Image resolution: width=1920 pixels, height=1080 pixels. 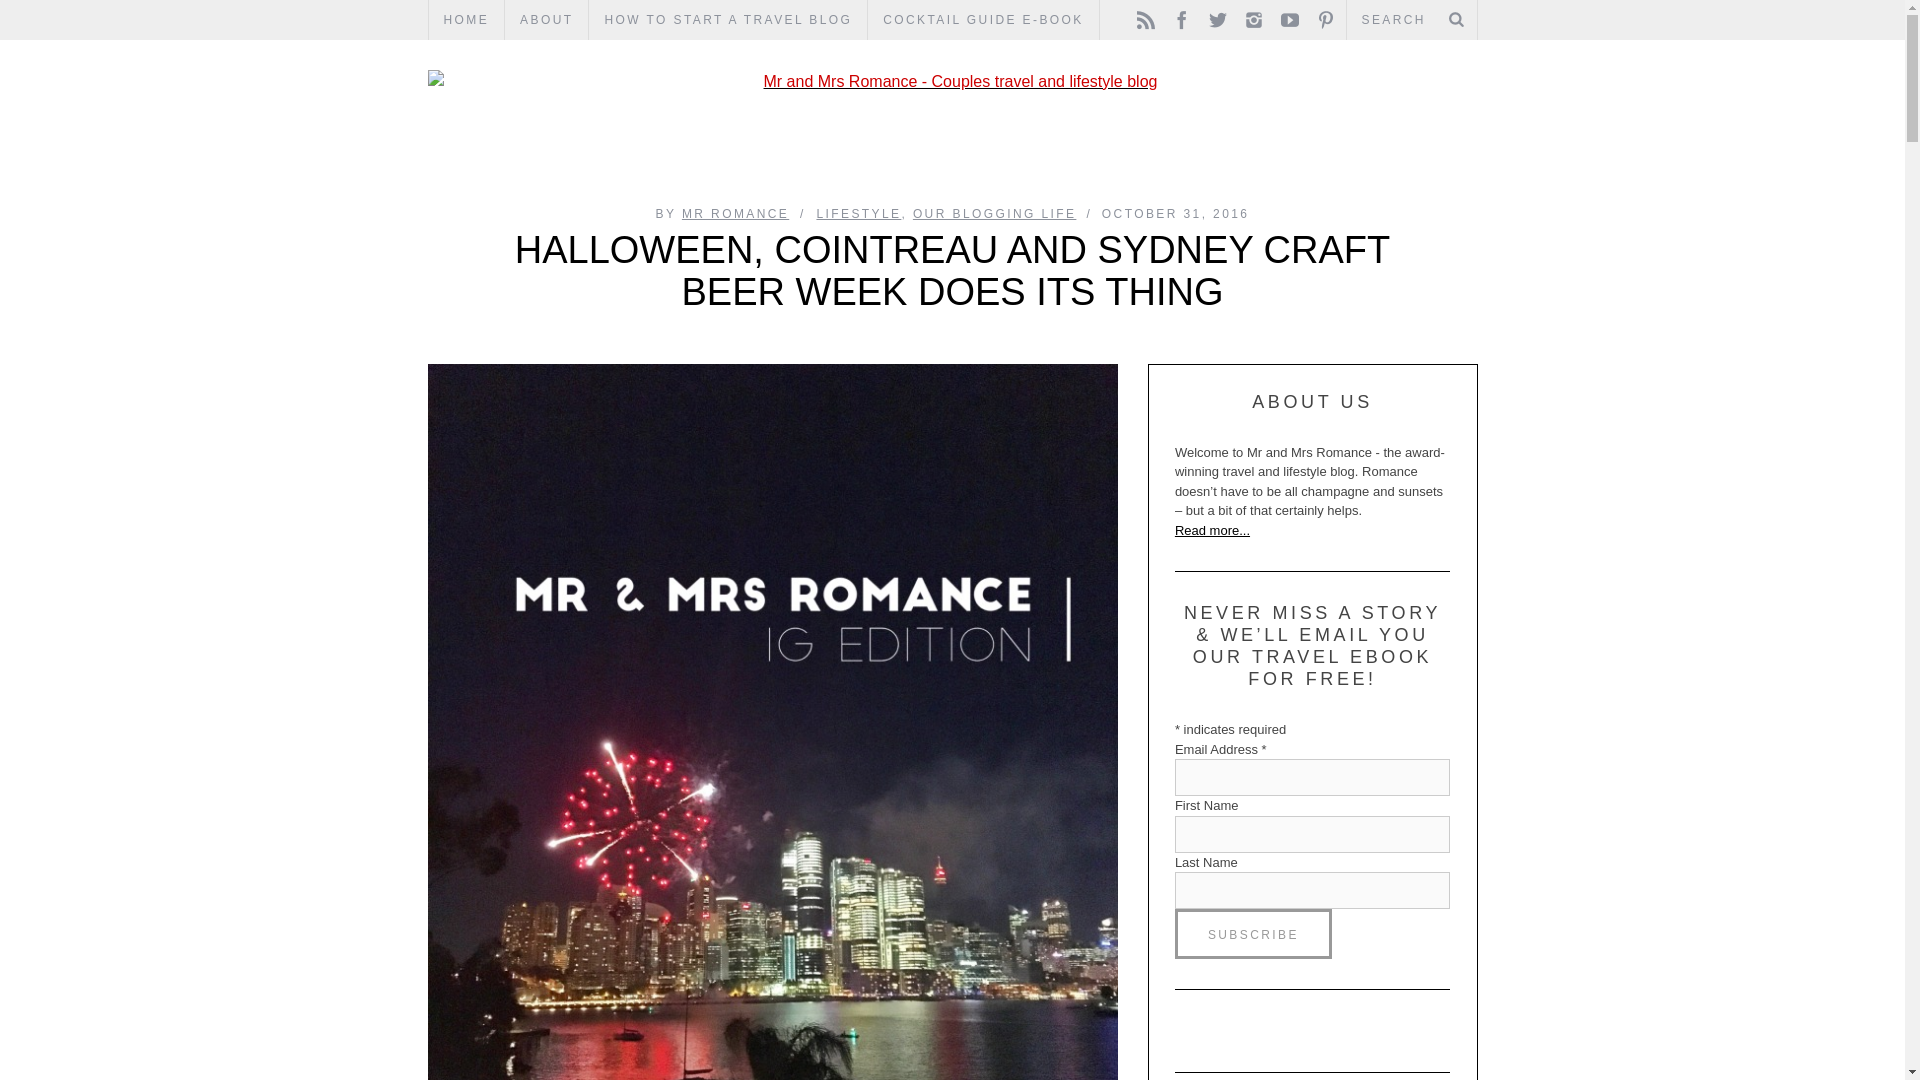 I want to click on Search, so click(x=1411, y=20).